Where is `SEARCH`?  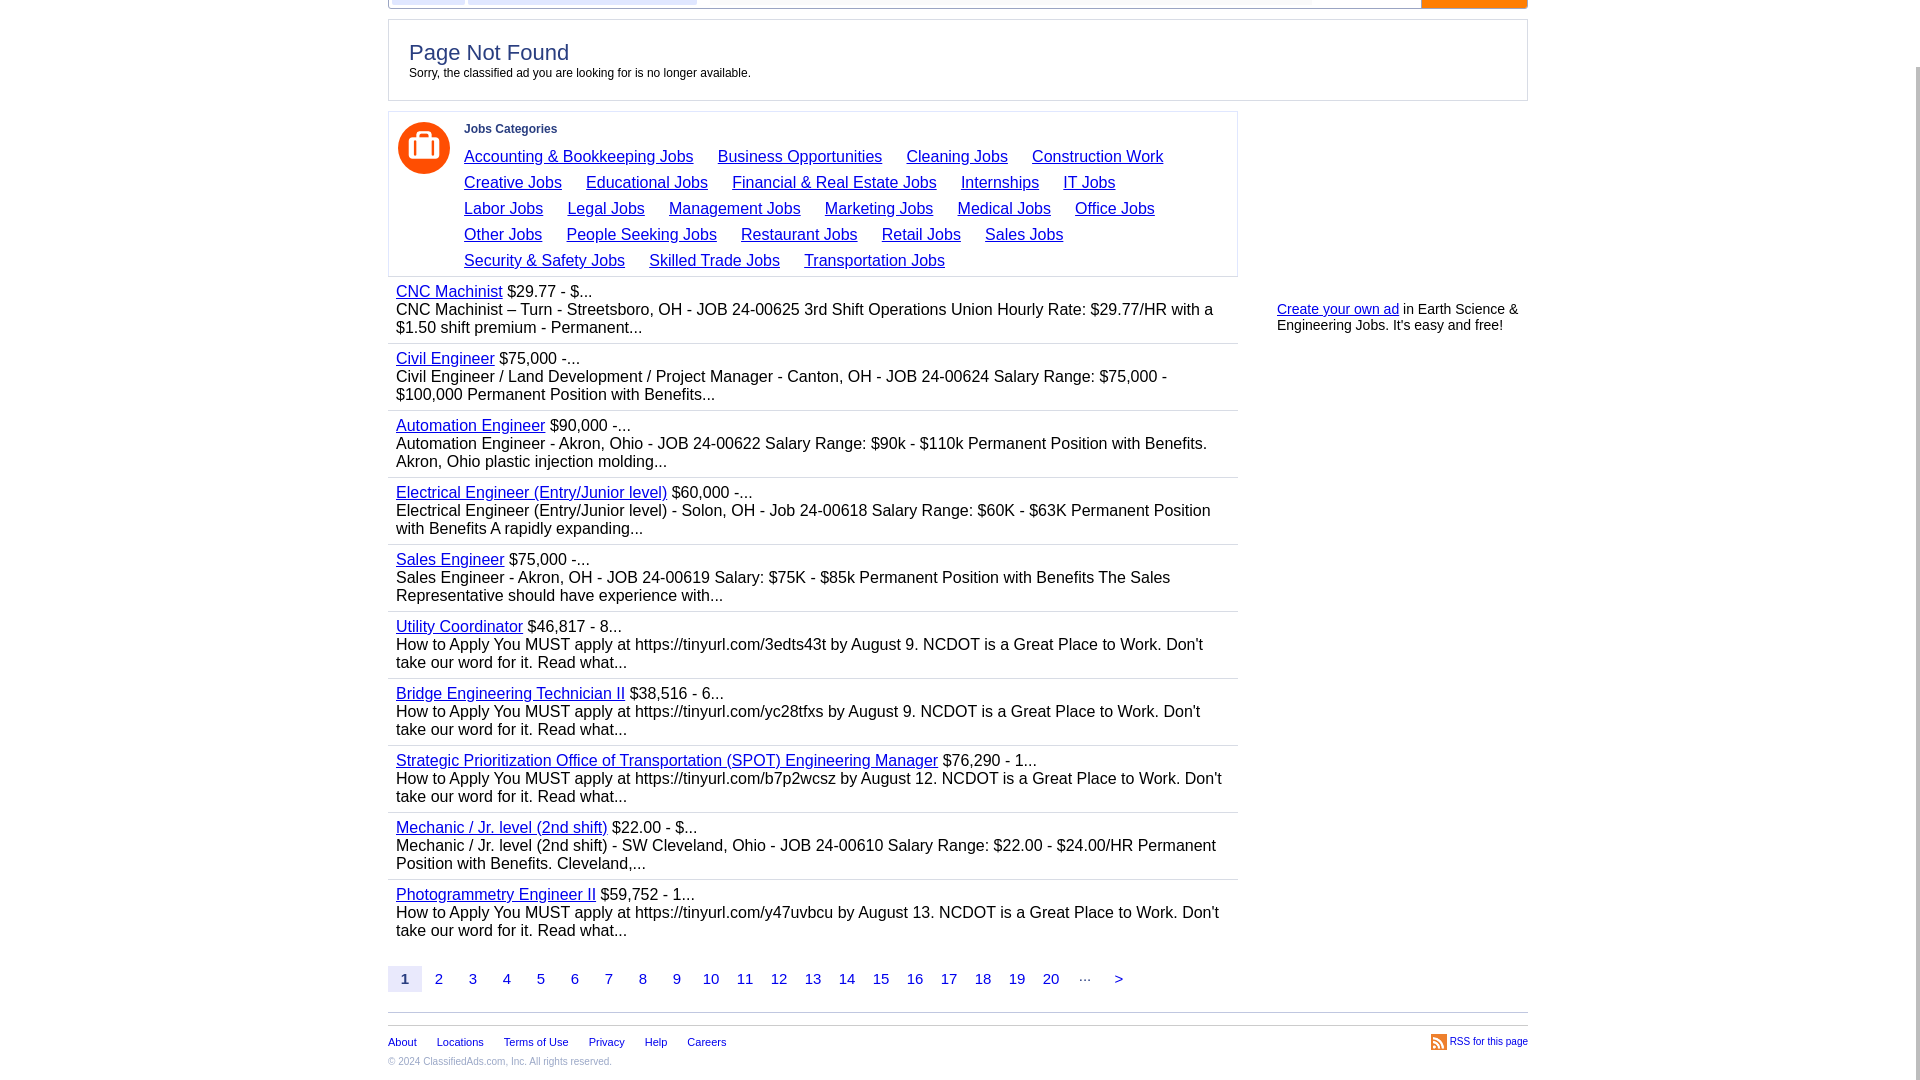 SEARCH is located at coordinates (1474, 4).